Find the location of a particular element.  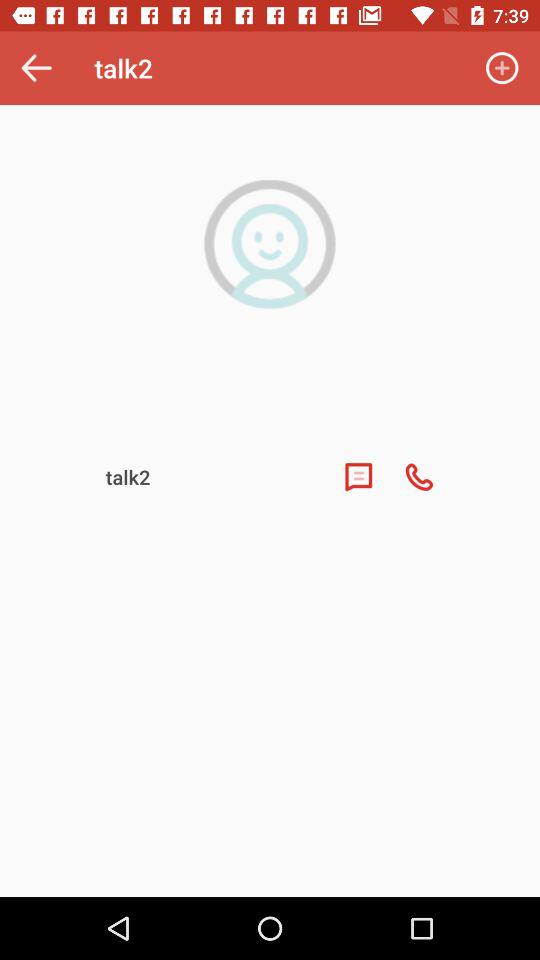

launch icon next to talk2 is located at coordinates (502, 68).